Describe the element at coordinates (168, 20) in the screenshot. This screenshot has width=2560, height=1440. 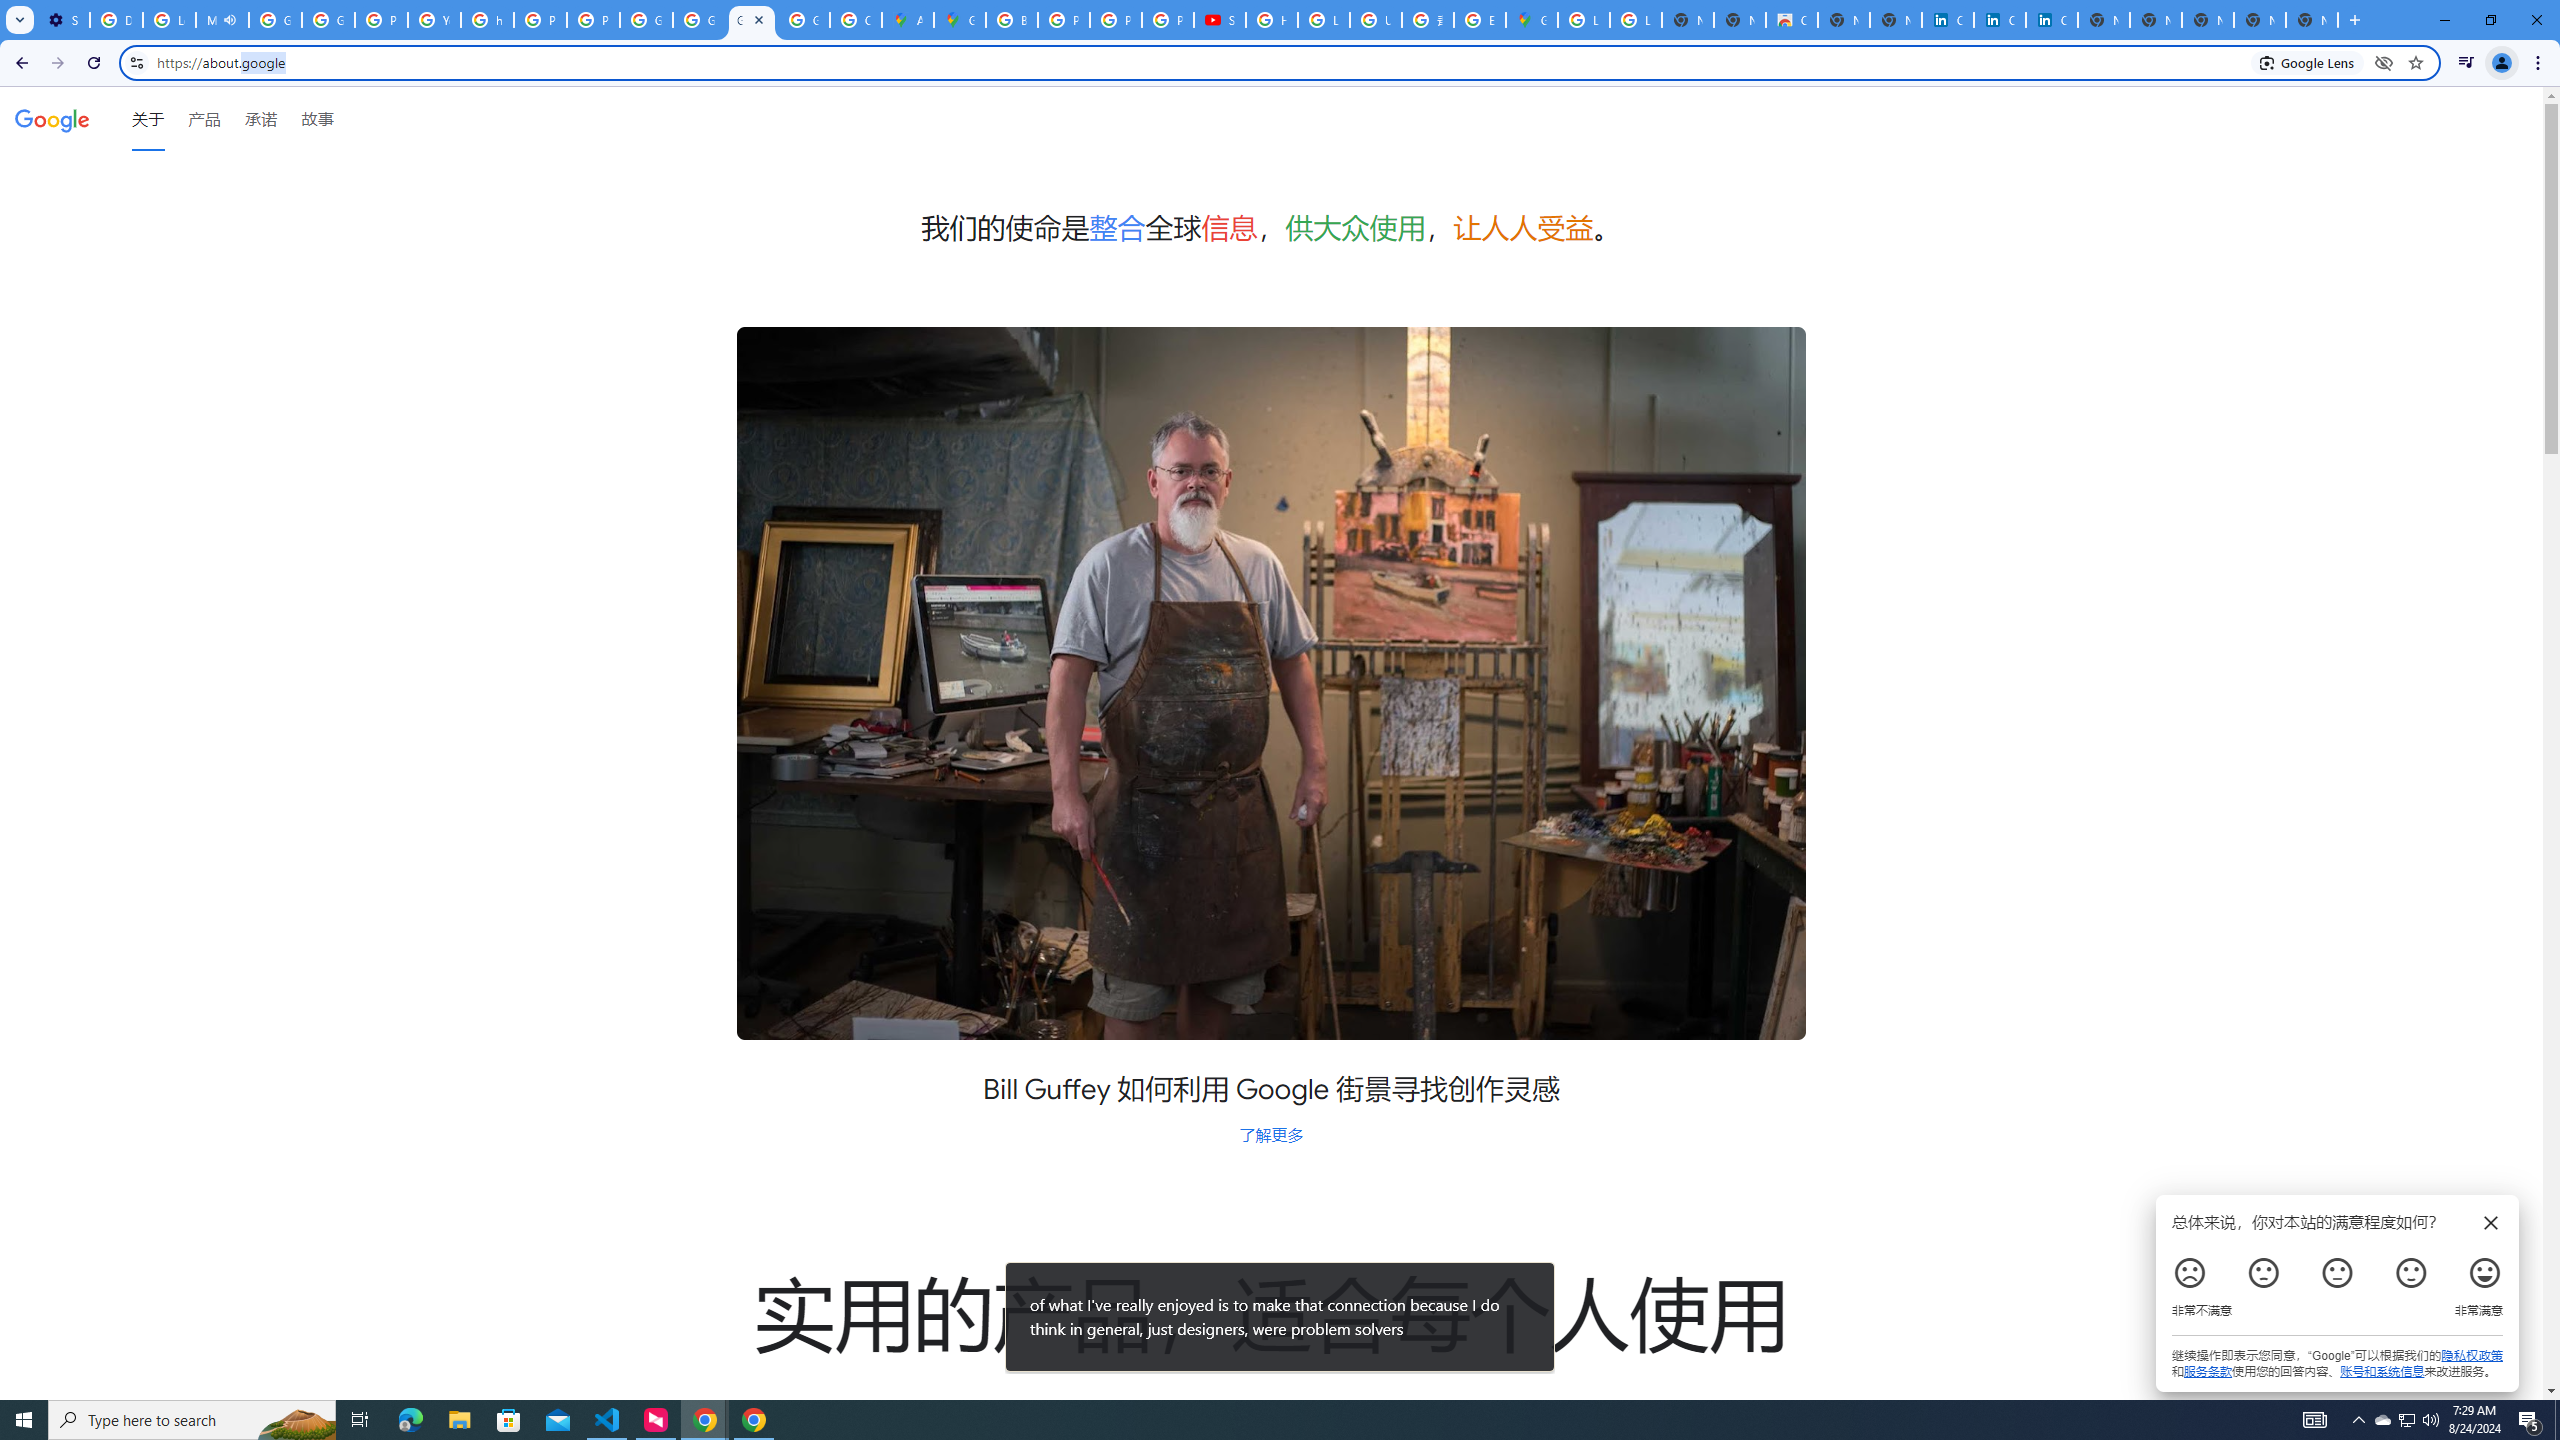
I see `Learn how to find your photos - Google Photos Help` at that location.